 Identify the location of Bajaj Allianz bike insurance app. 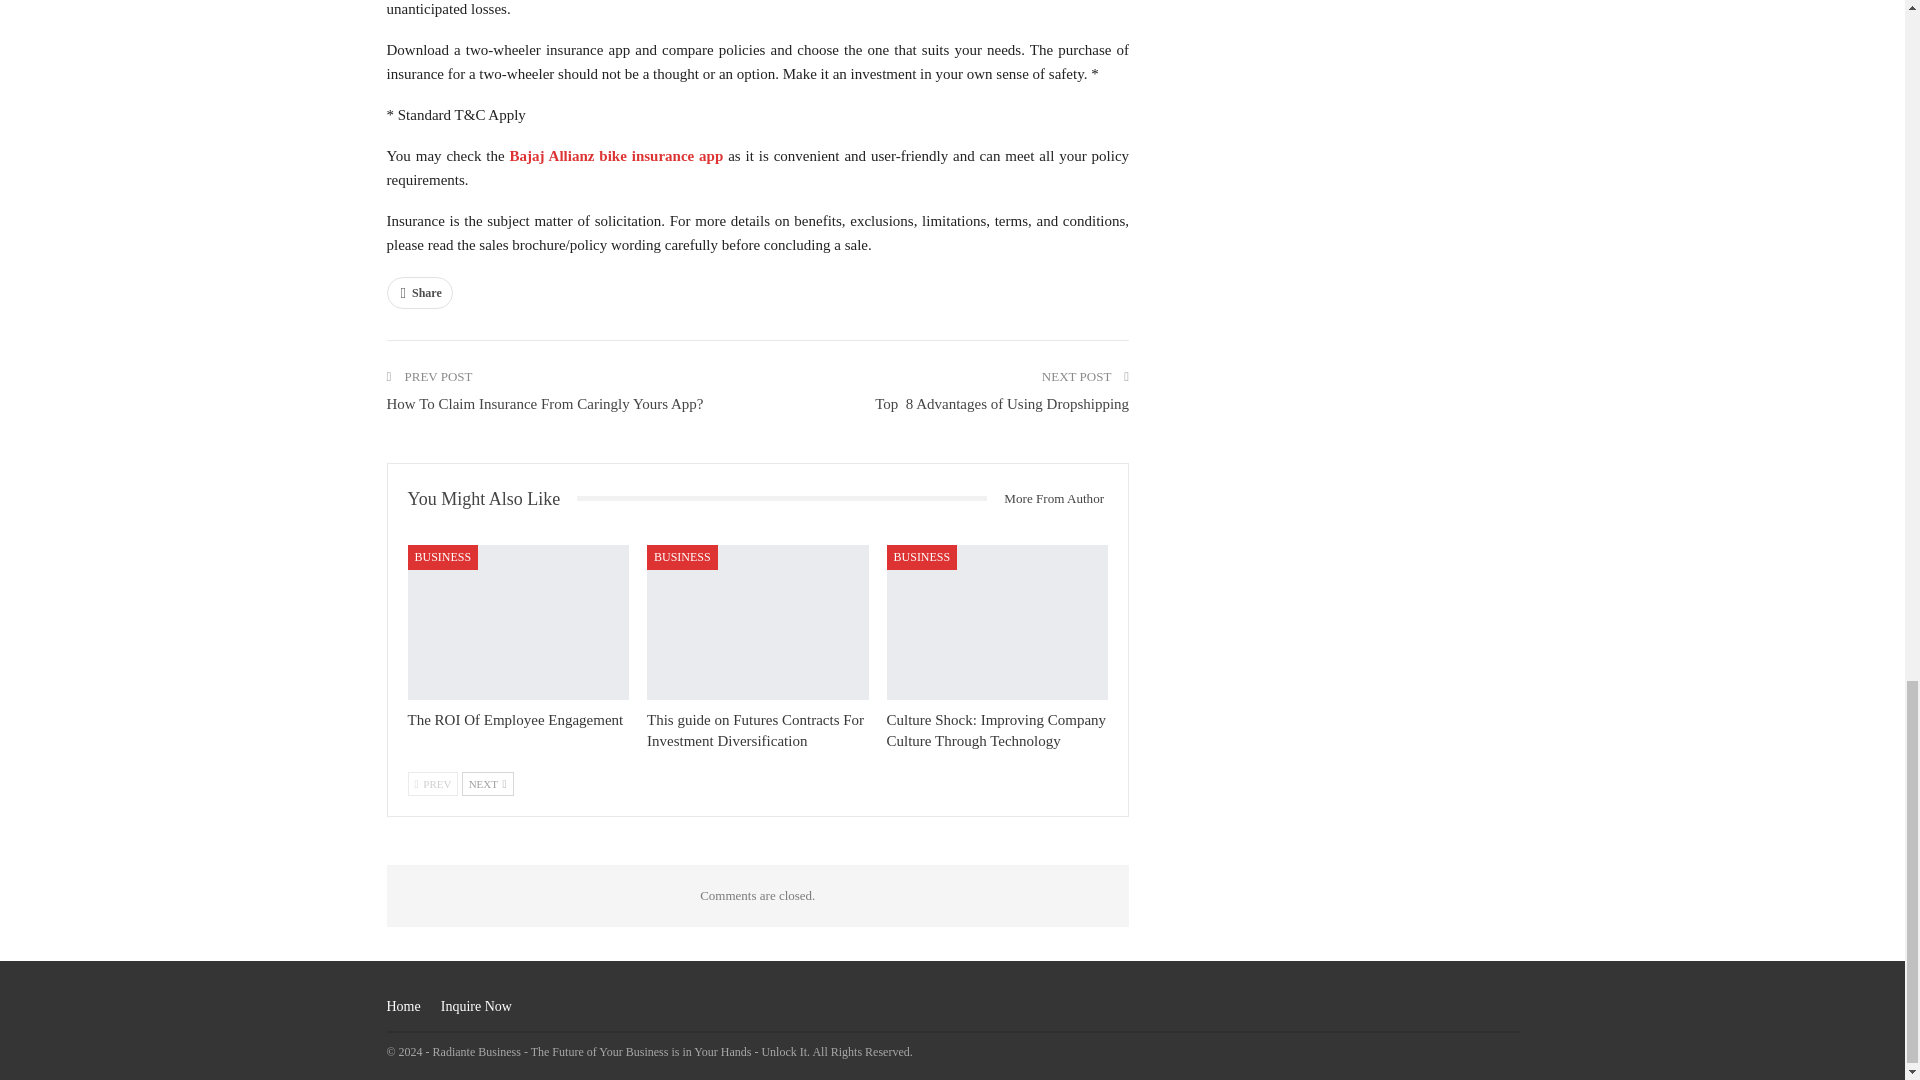
(616, 156).